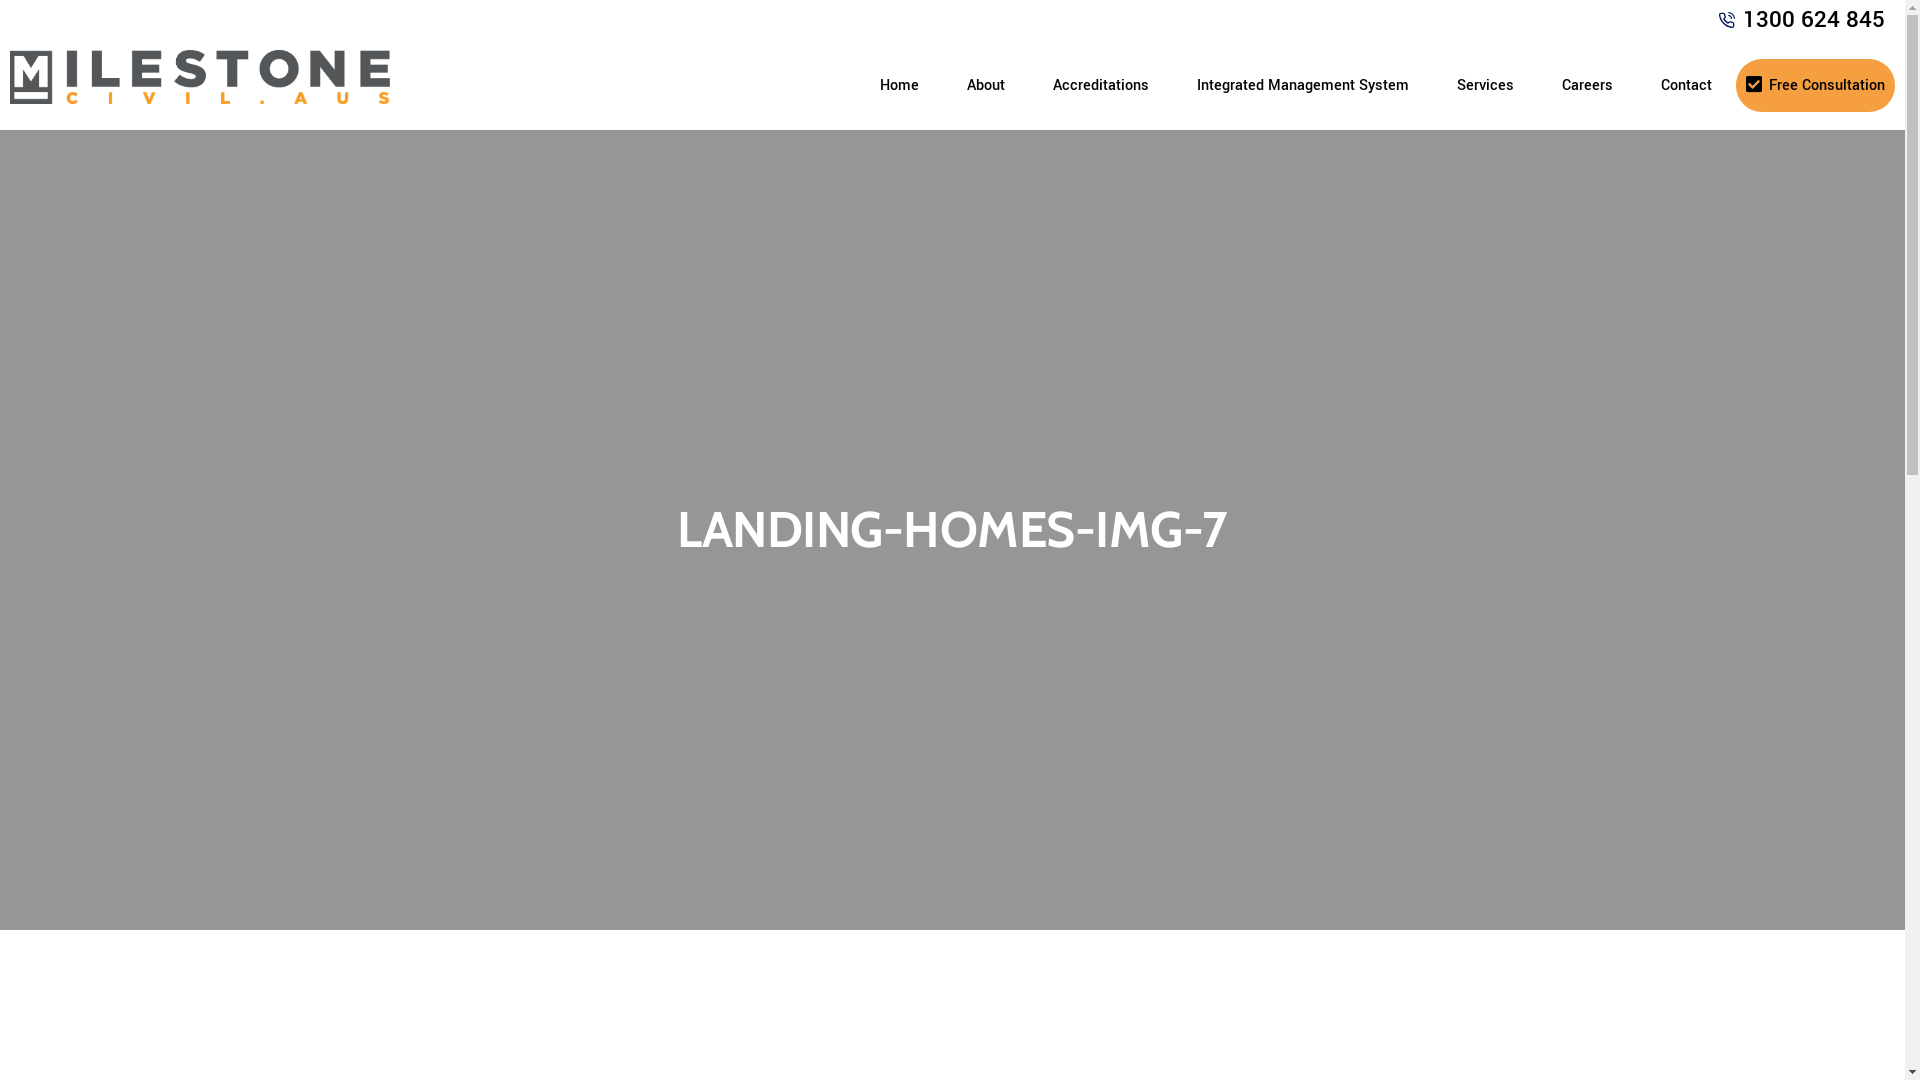 The width and height of the screenshot is (1920, 1080). What do you see at coordinates (1588, 86) in the screenshot?
I see `Careers` at bounding box center [1588, 86].